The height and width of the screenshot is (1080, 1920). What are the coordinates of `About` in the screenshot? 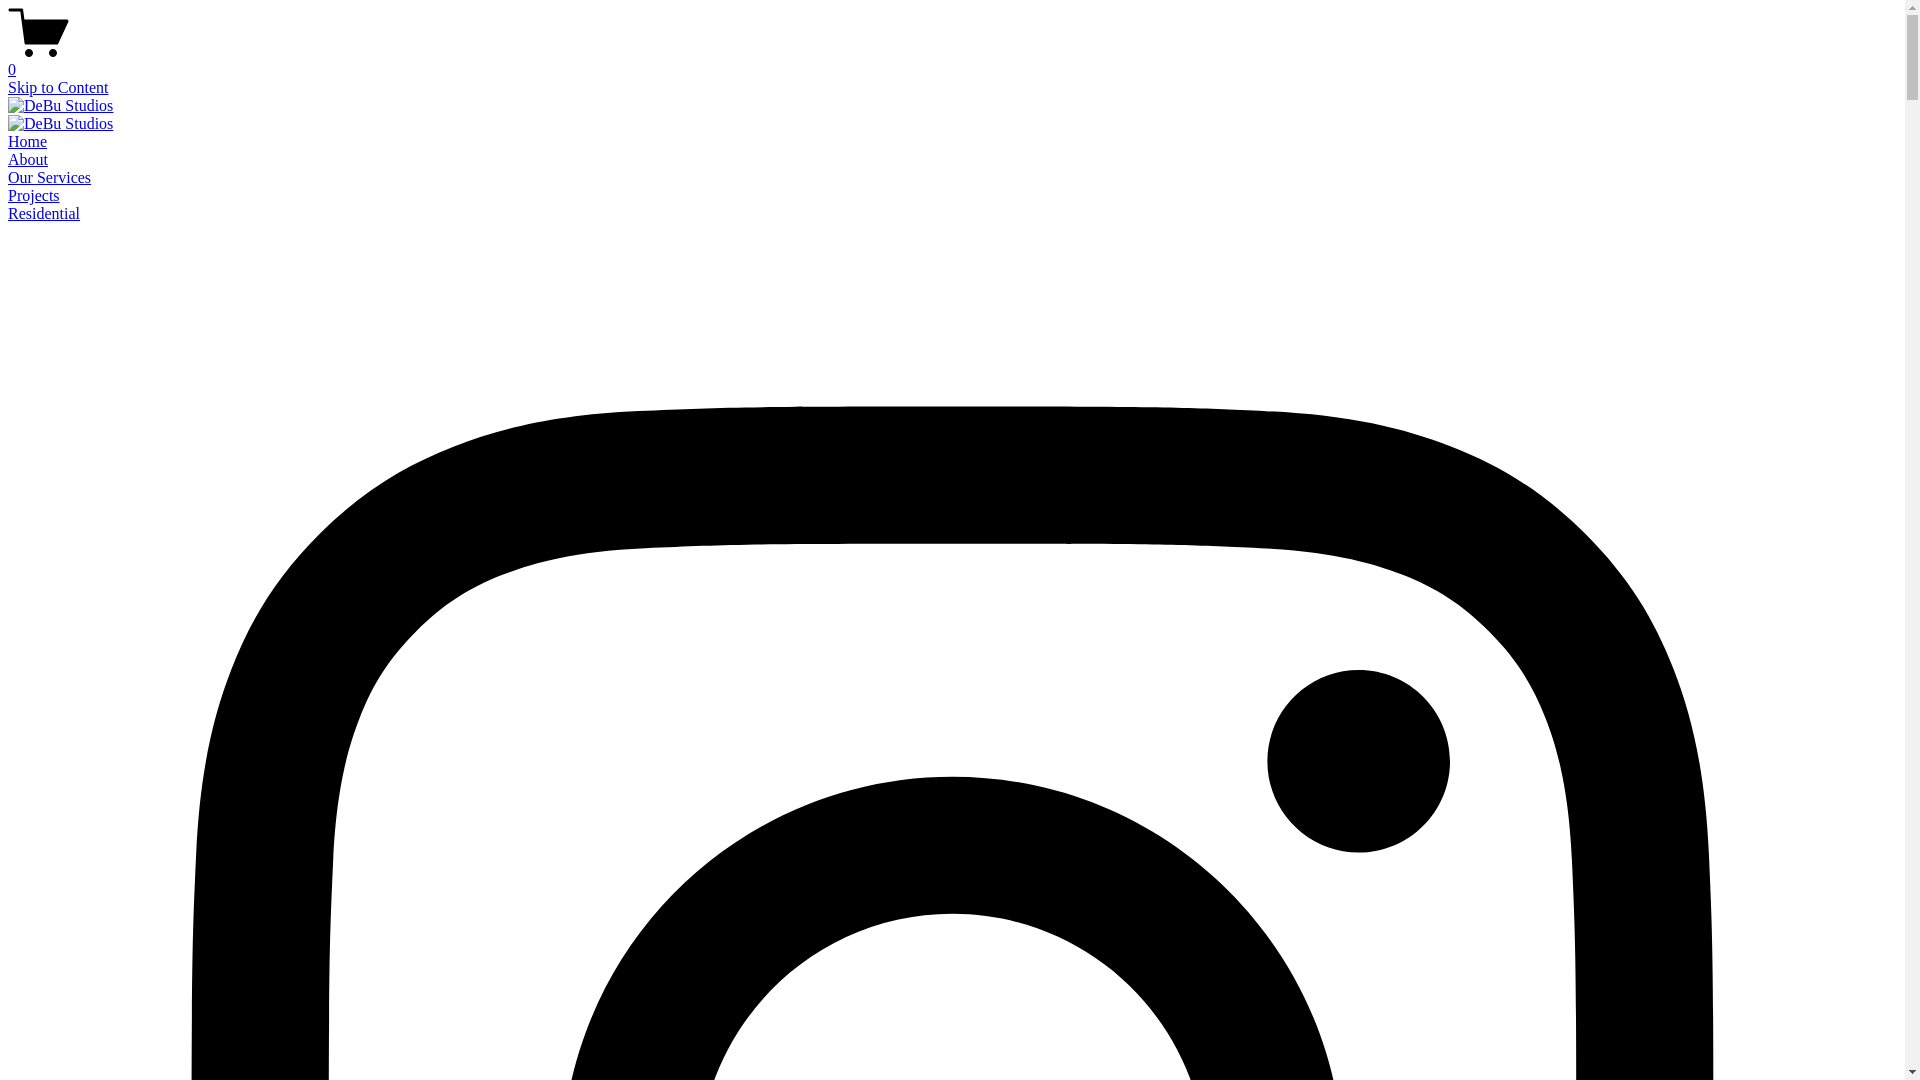 It's located at (28, 160).